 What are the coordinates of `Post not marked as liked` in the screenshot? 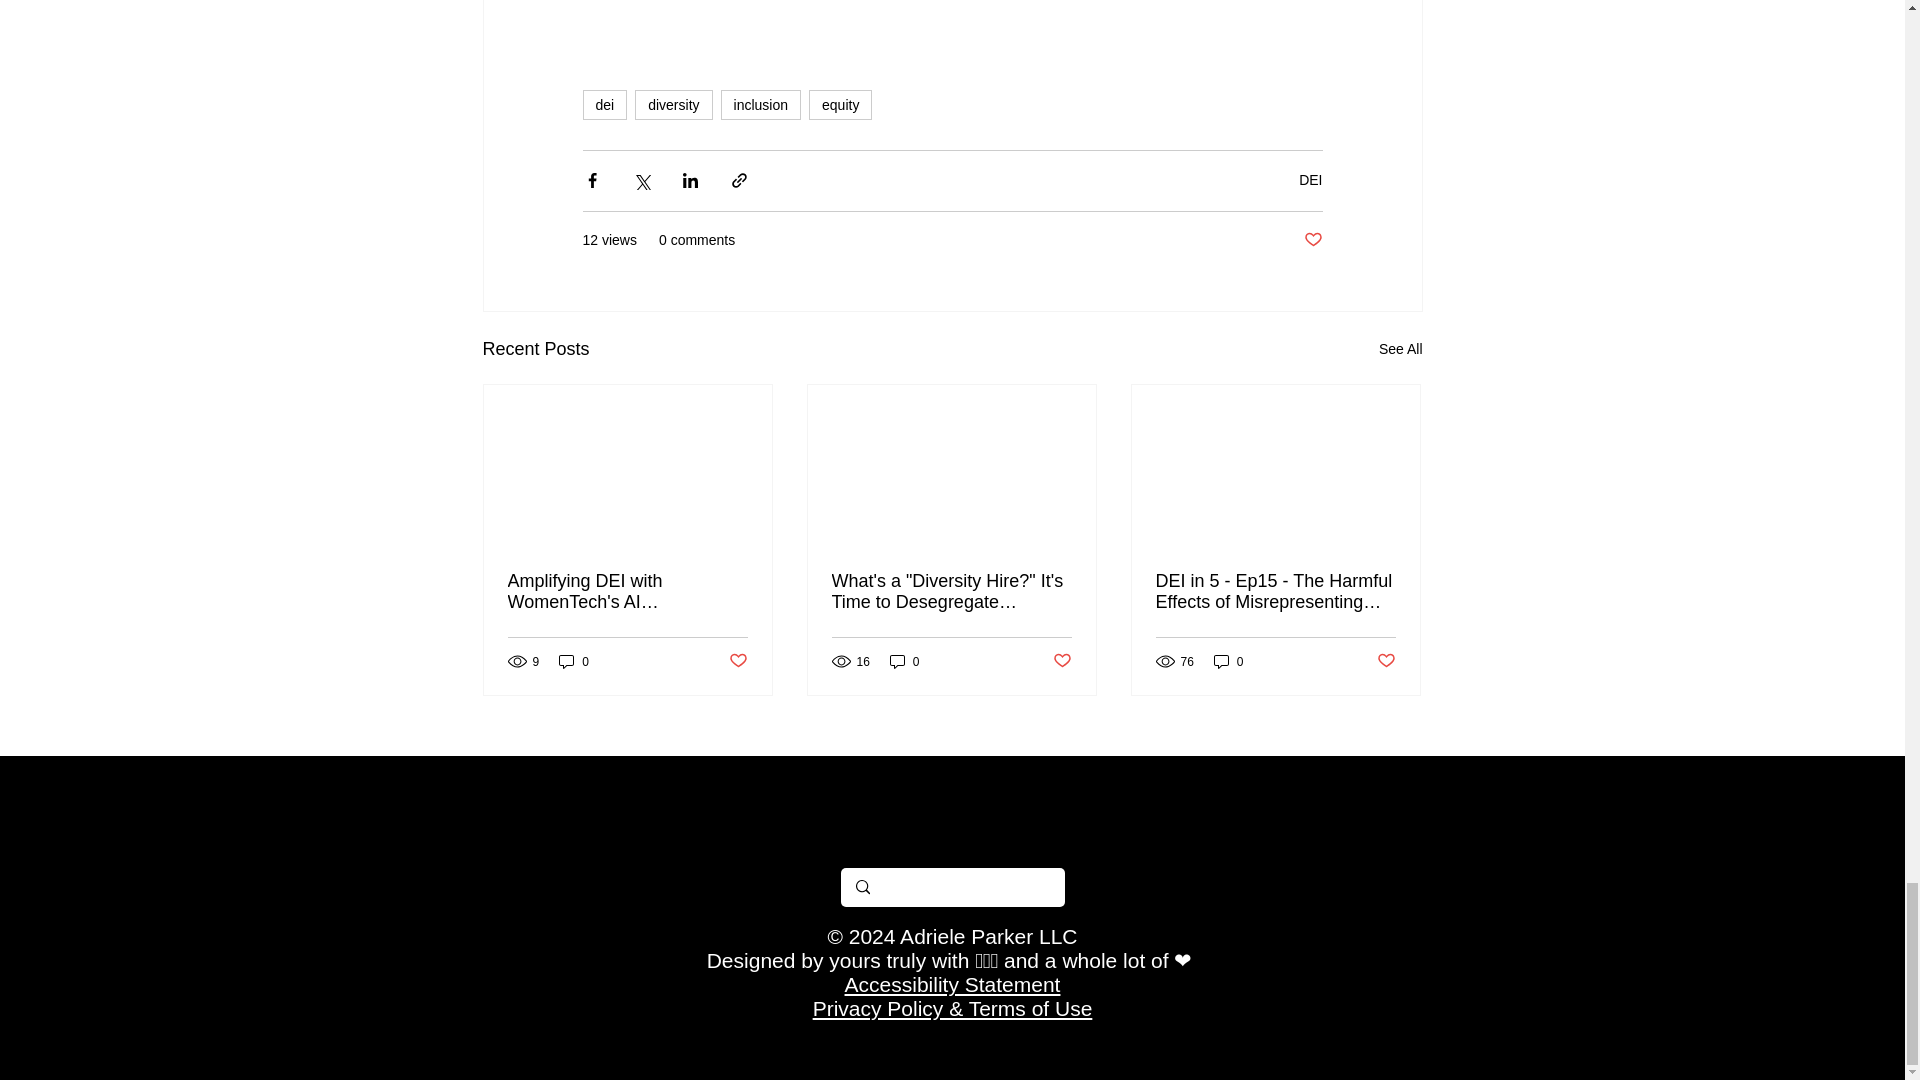 It's located at (1062, 661).